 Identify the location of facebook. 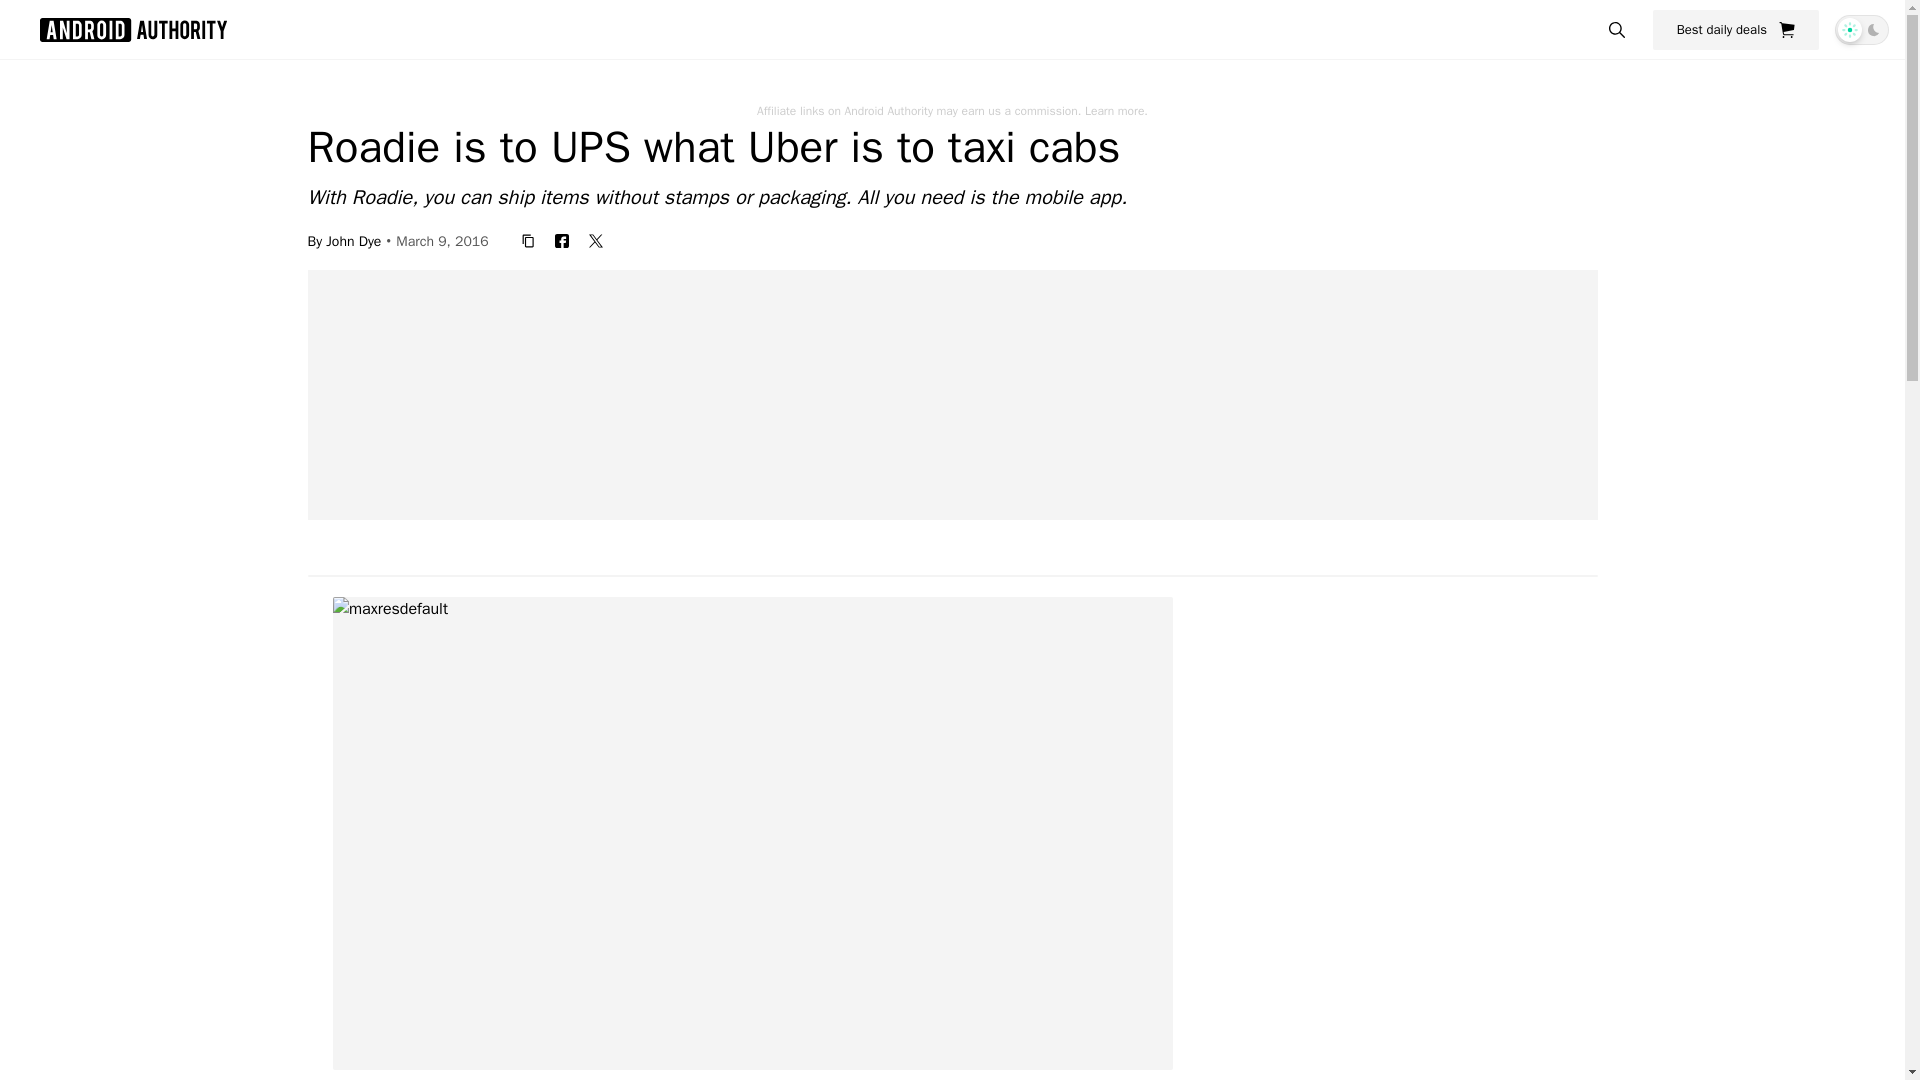
(562, 240).